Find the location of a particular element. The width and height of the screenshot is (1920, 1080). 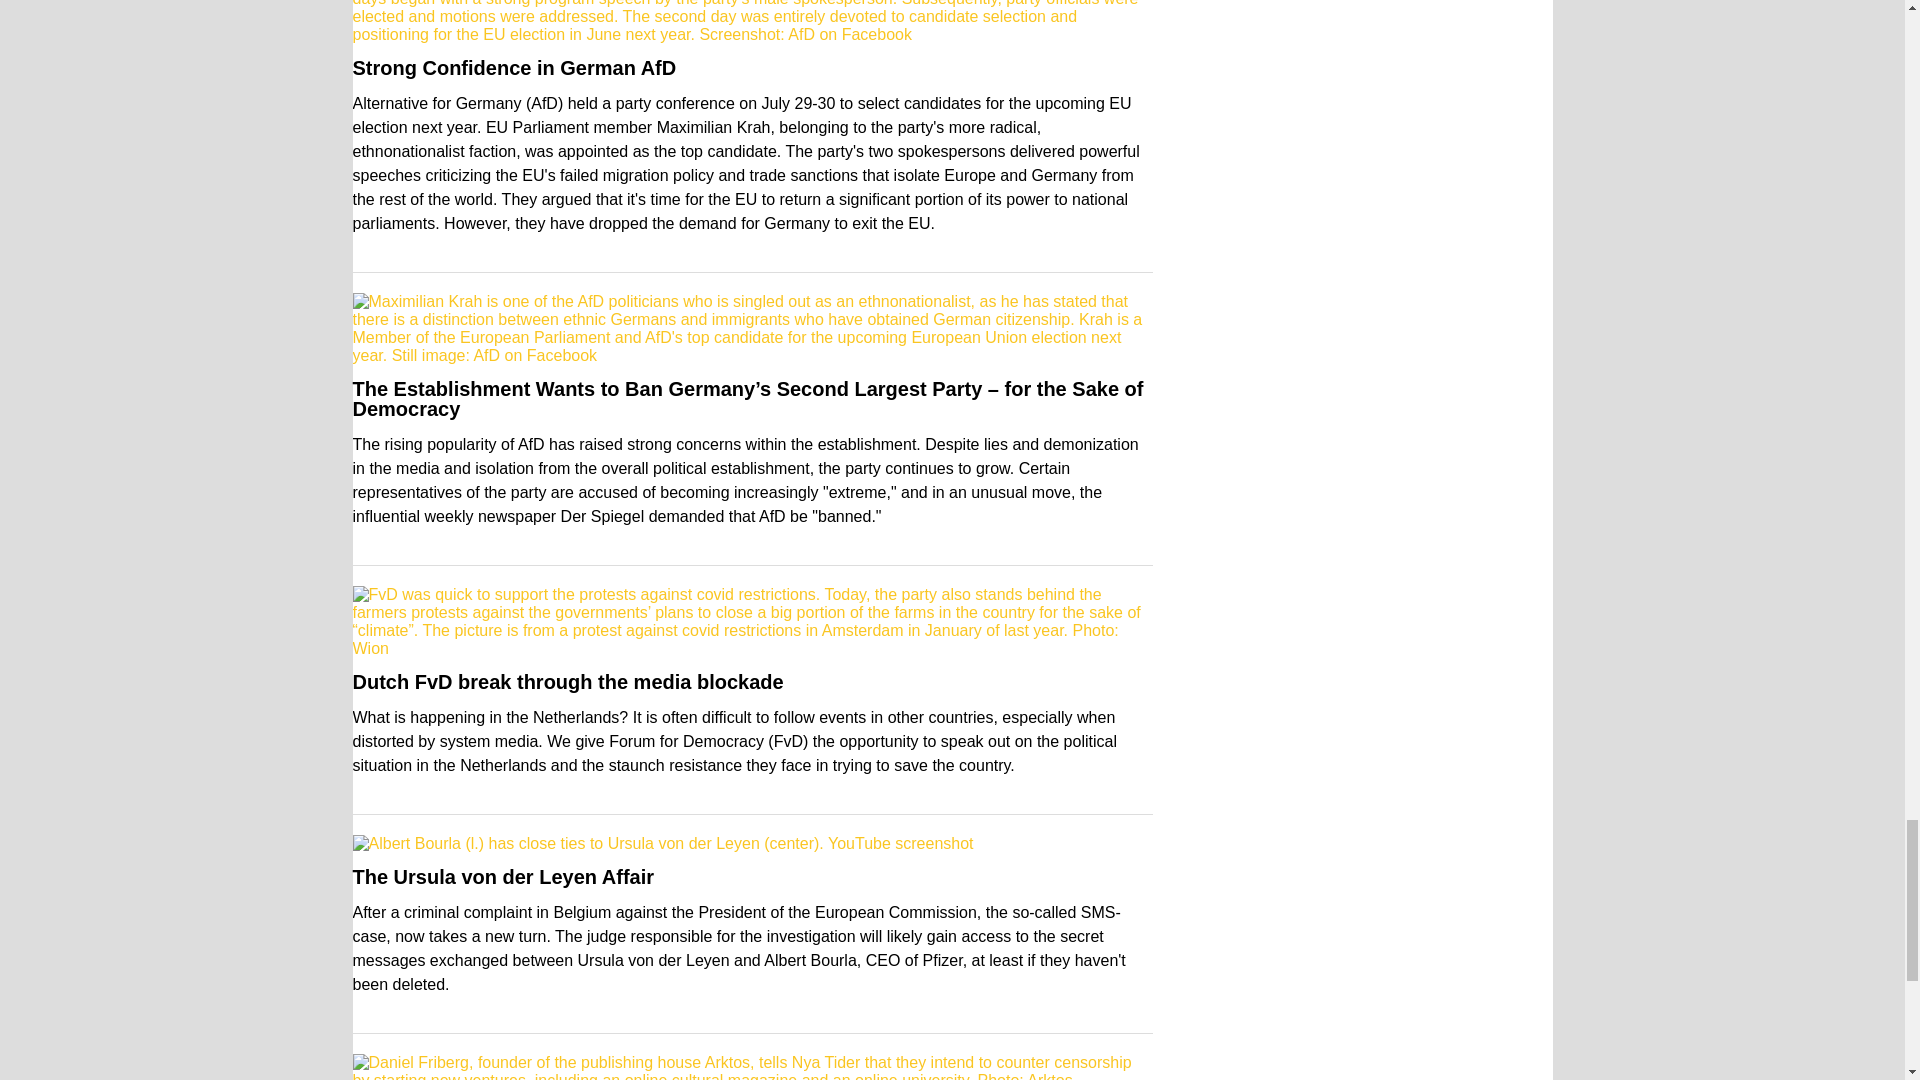

Strong Confidence in German AfD is located at coordinates (513, 68).